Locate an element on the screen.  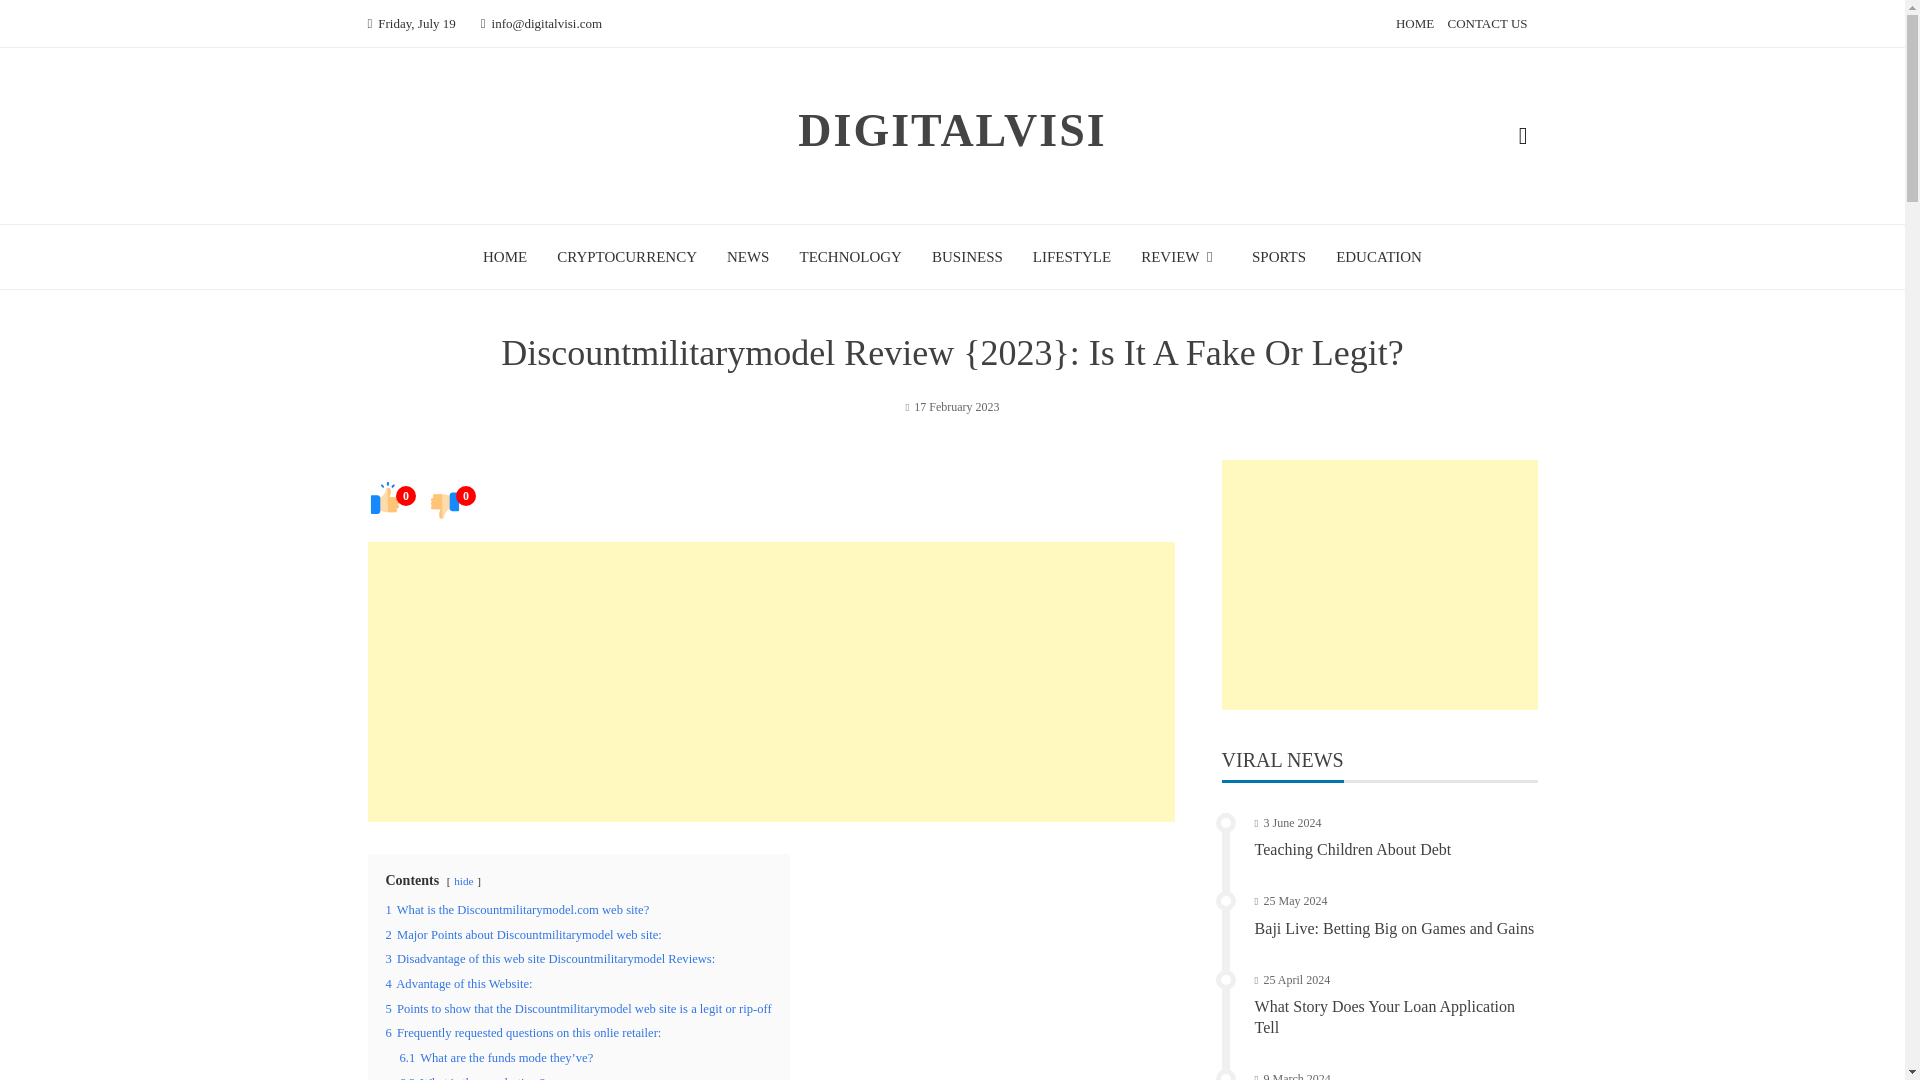
DIGITALVISI is located at coordinates (952, 130).